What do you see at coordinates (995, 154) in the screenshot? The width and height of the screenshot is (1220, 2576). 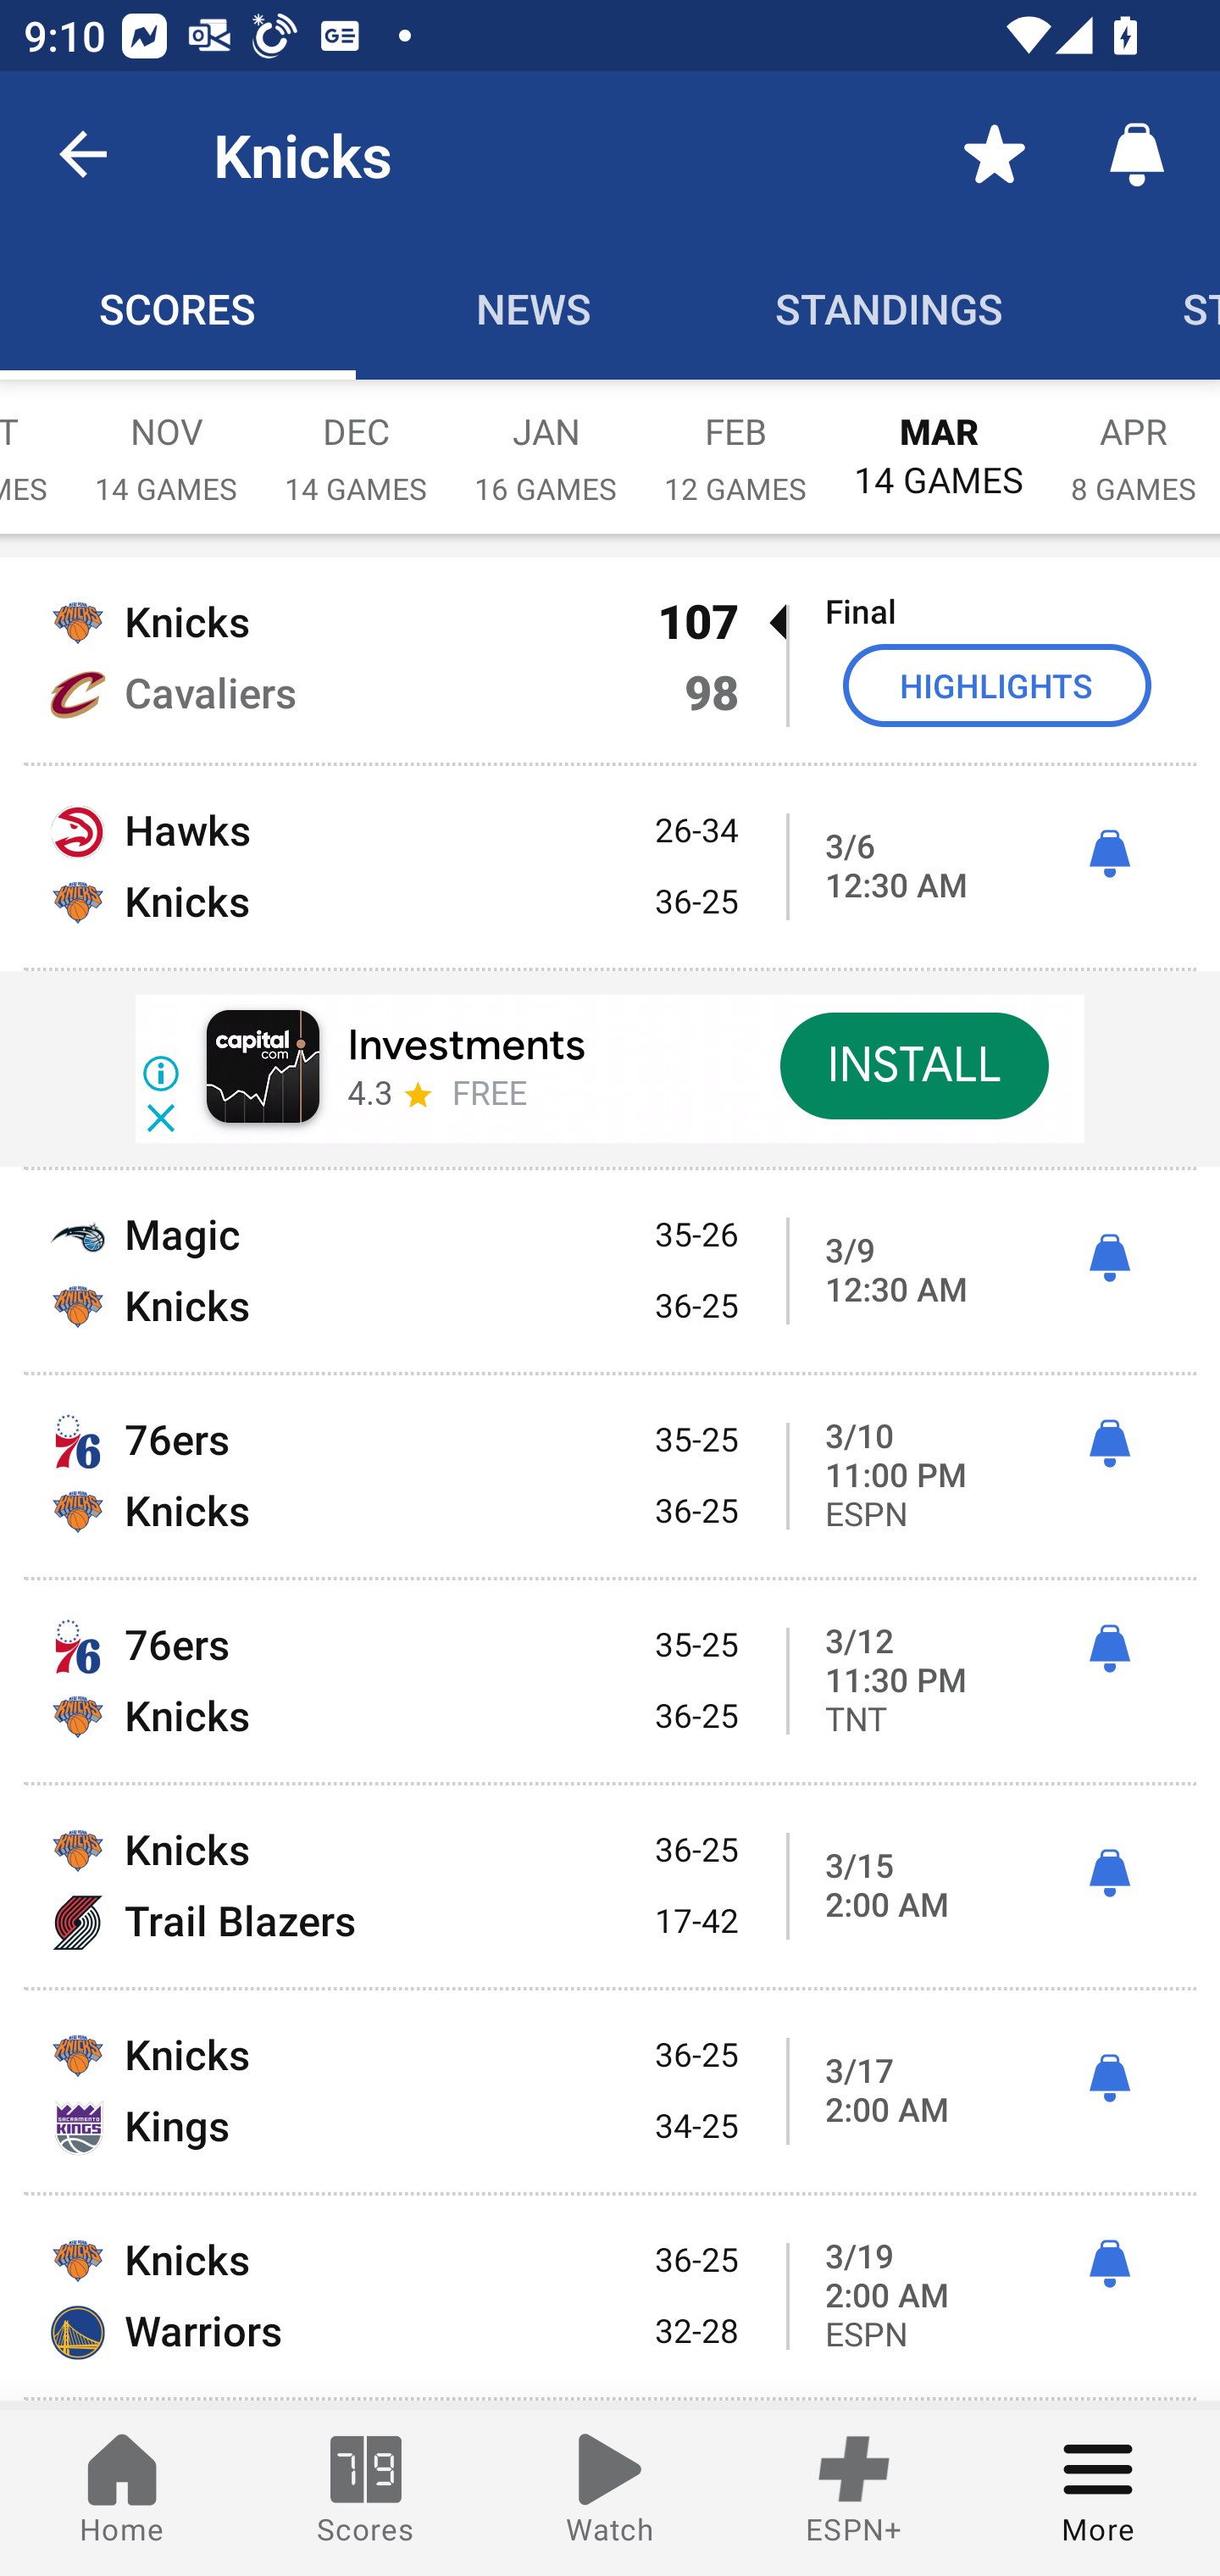 I see `Favorite toggle` at bounding box center [995, 154].